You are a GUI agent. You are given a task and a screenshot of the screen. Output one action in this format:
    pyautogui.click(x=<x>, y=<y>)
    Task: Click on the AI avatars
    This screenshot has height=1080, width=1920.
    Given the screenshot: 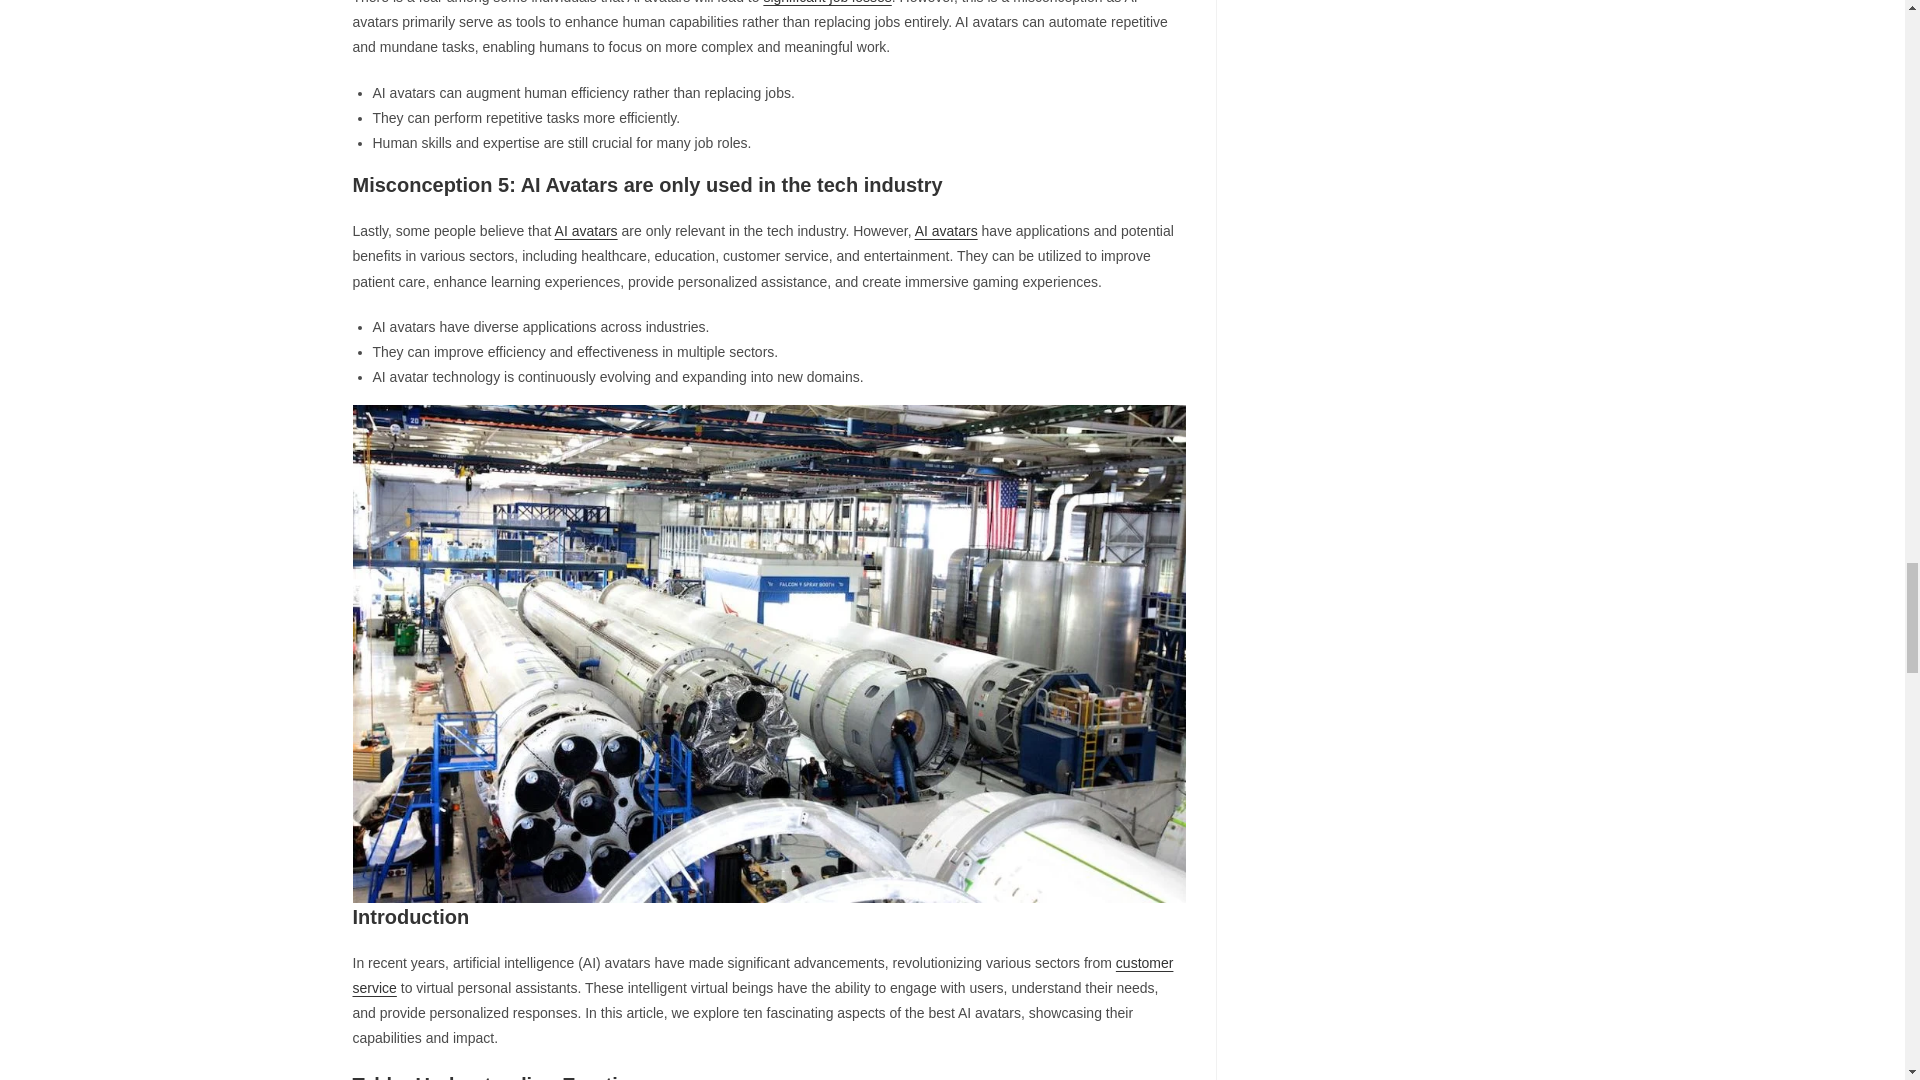 What is the action you would take?
    pyautogui.click(x=586, y=230)
    